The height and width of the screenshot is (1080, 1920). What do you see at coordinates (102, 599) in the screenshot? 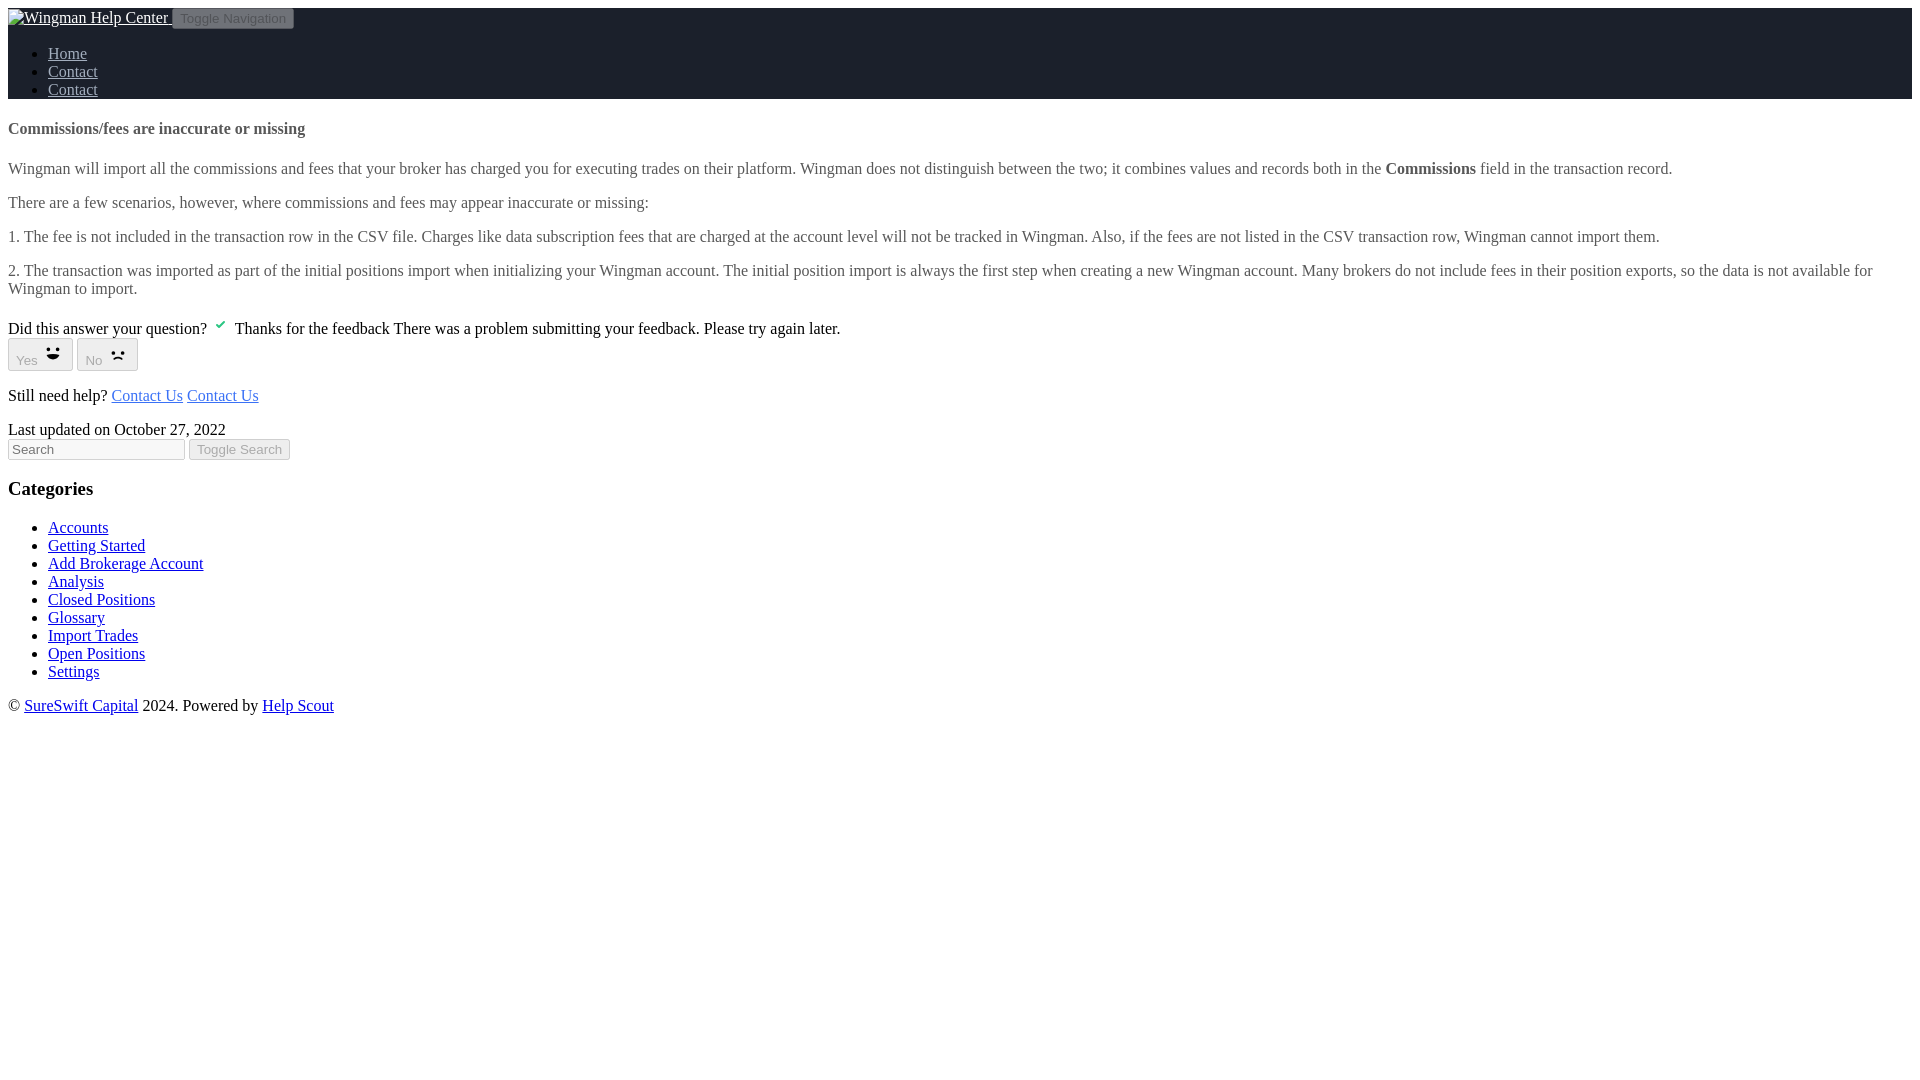
I see `Closed Positions` at bounding box center [102, 599].